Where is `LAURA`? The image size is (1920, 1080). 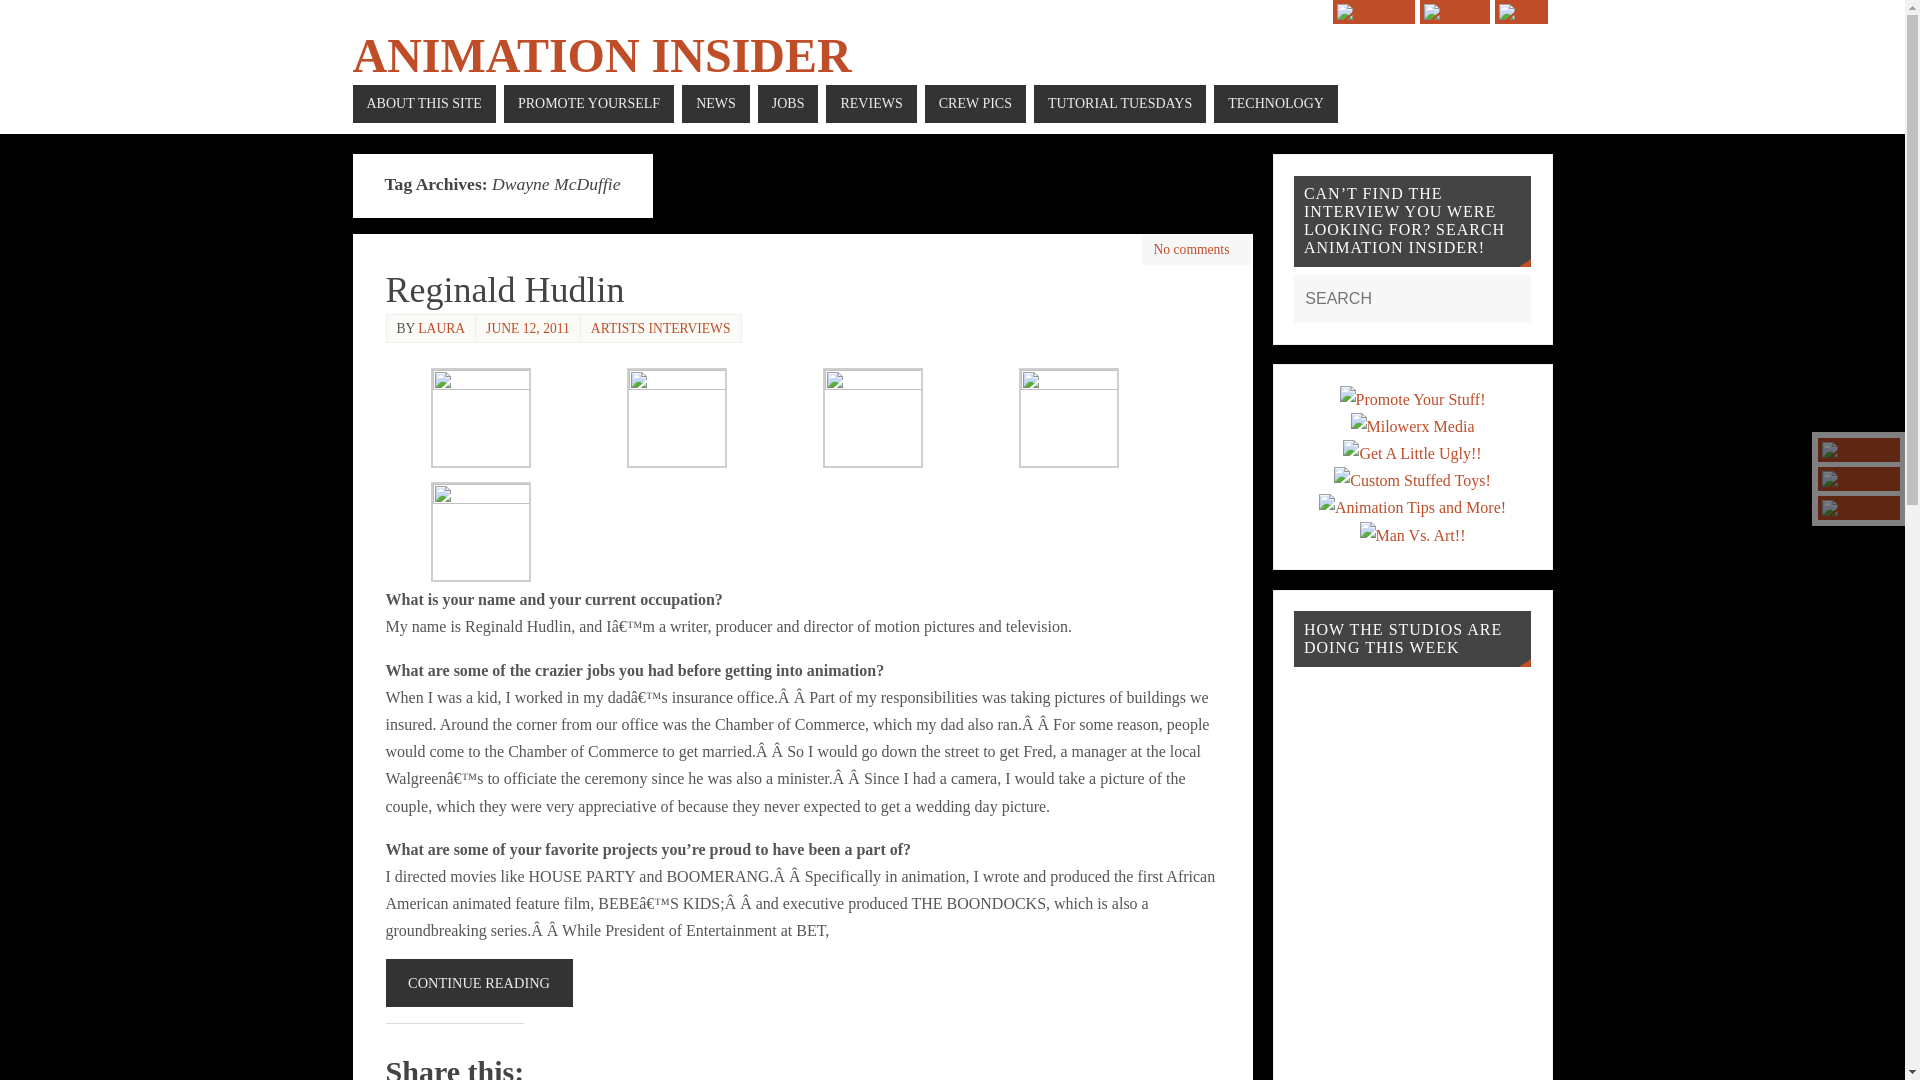
LAURA is located at coordinates (441, 326).